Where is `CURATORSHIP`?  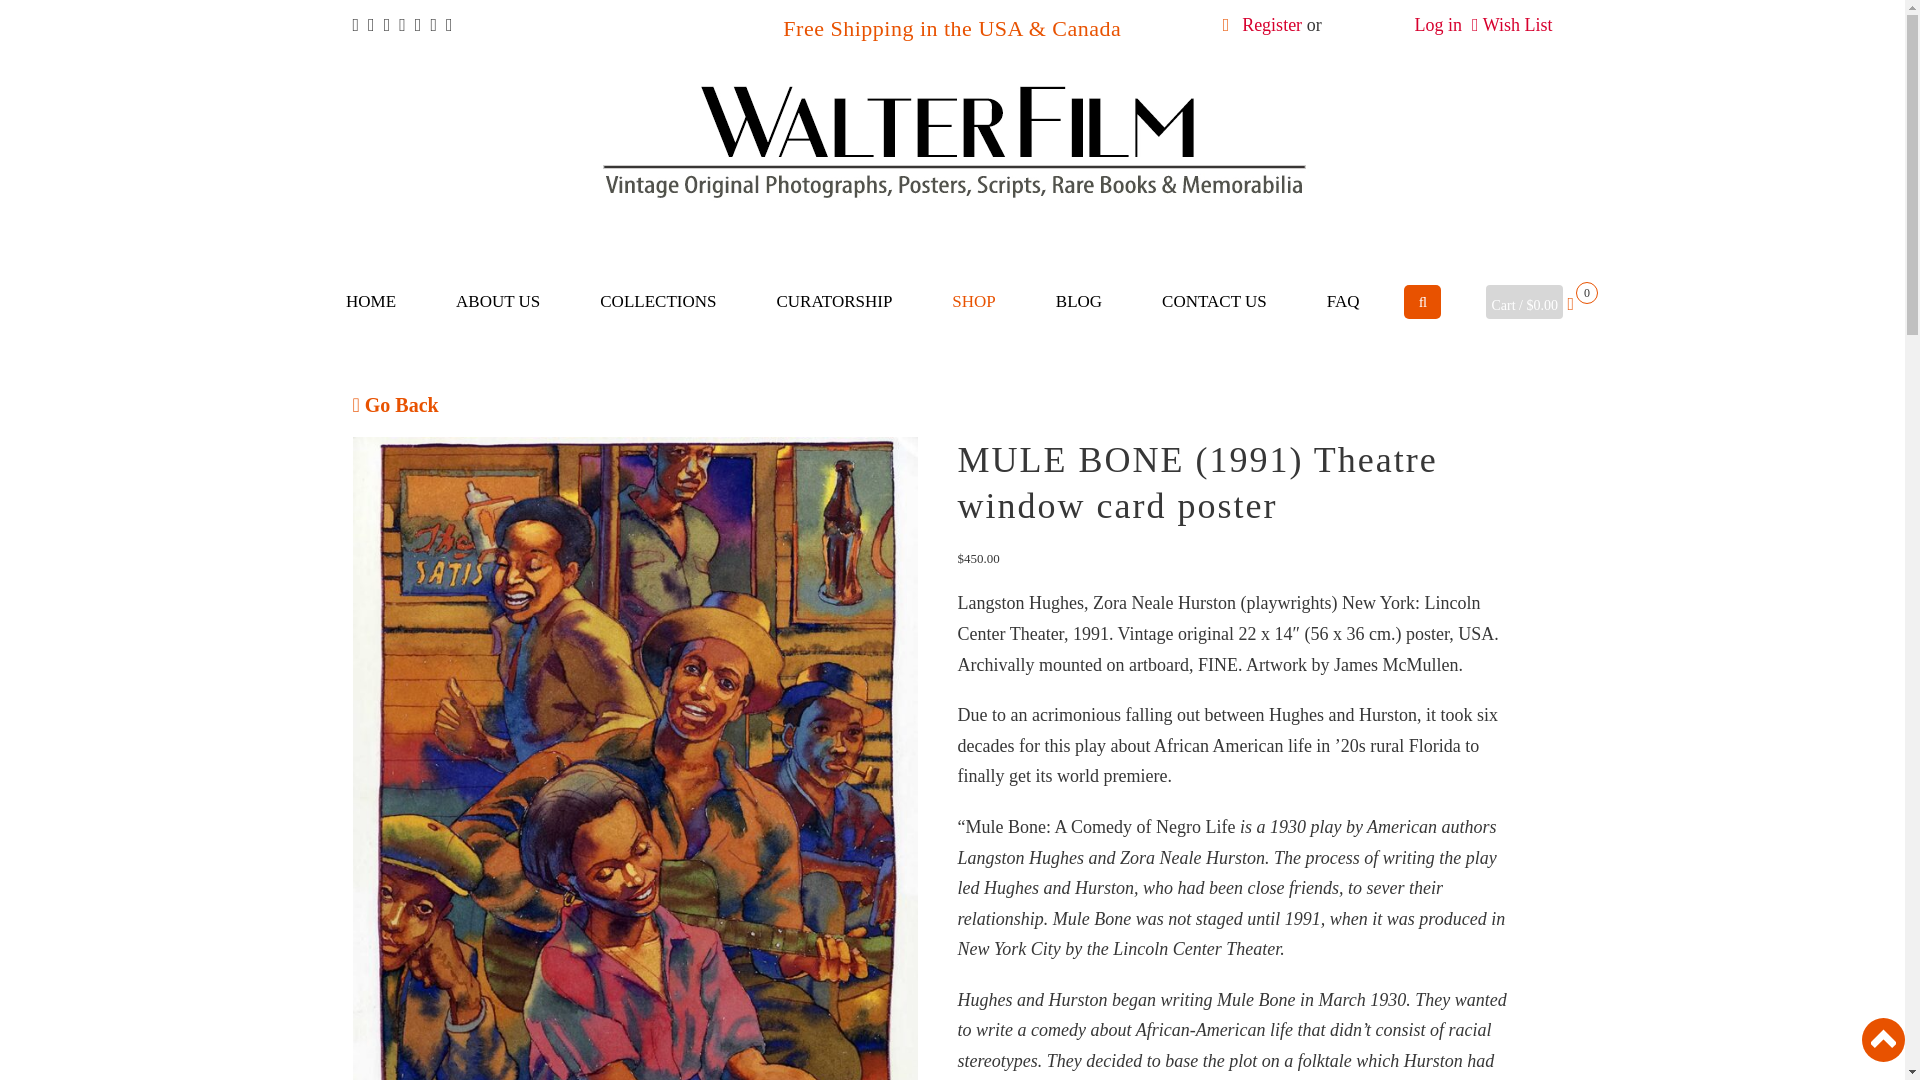 CURATORSHIP is located at coordinates (833, 302).